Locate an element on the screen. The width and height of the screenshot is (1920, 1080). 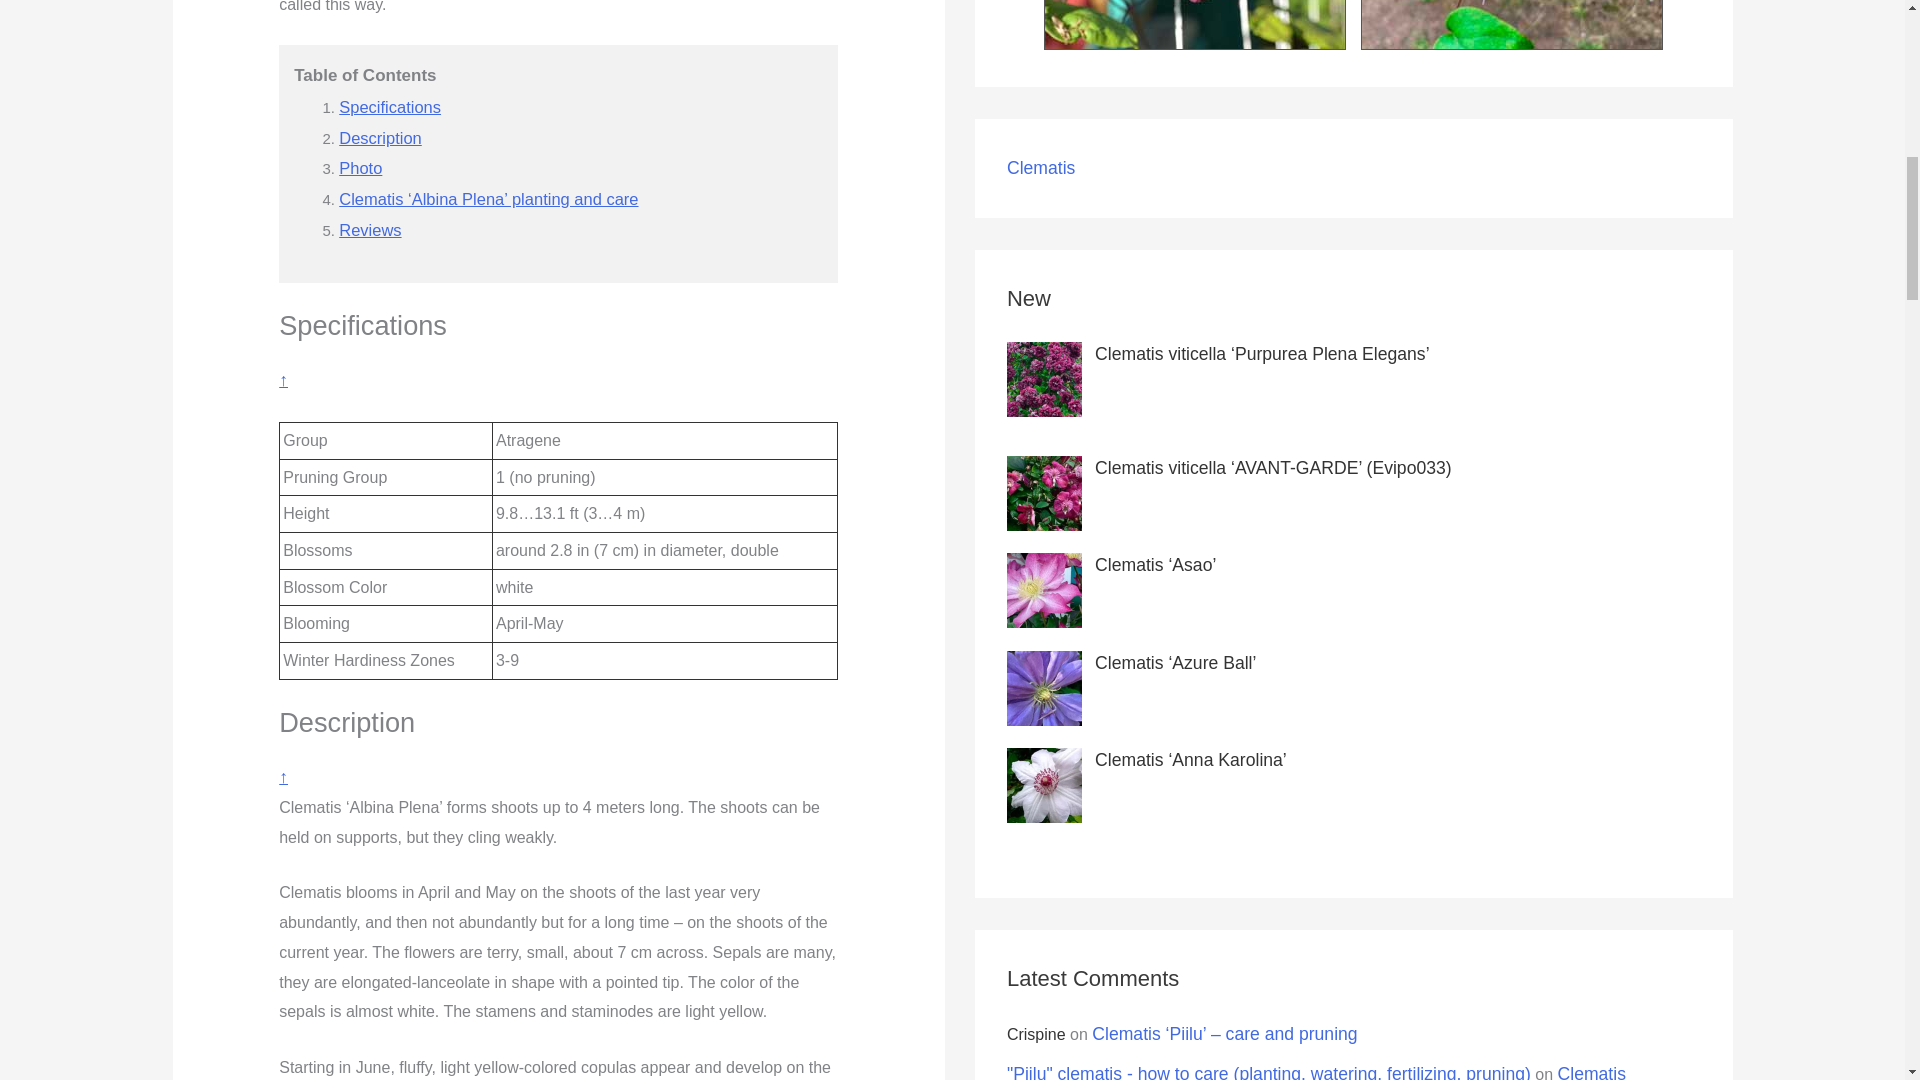
Photo is located at coordinates (360, 168).